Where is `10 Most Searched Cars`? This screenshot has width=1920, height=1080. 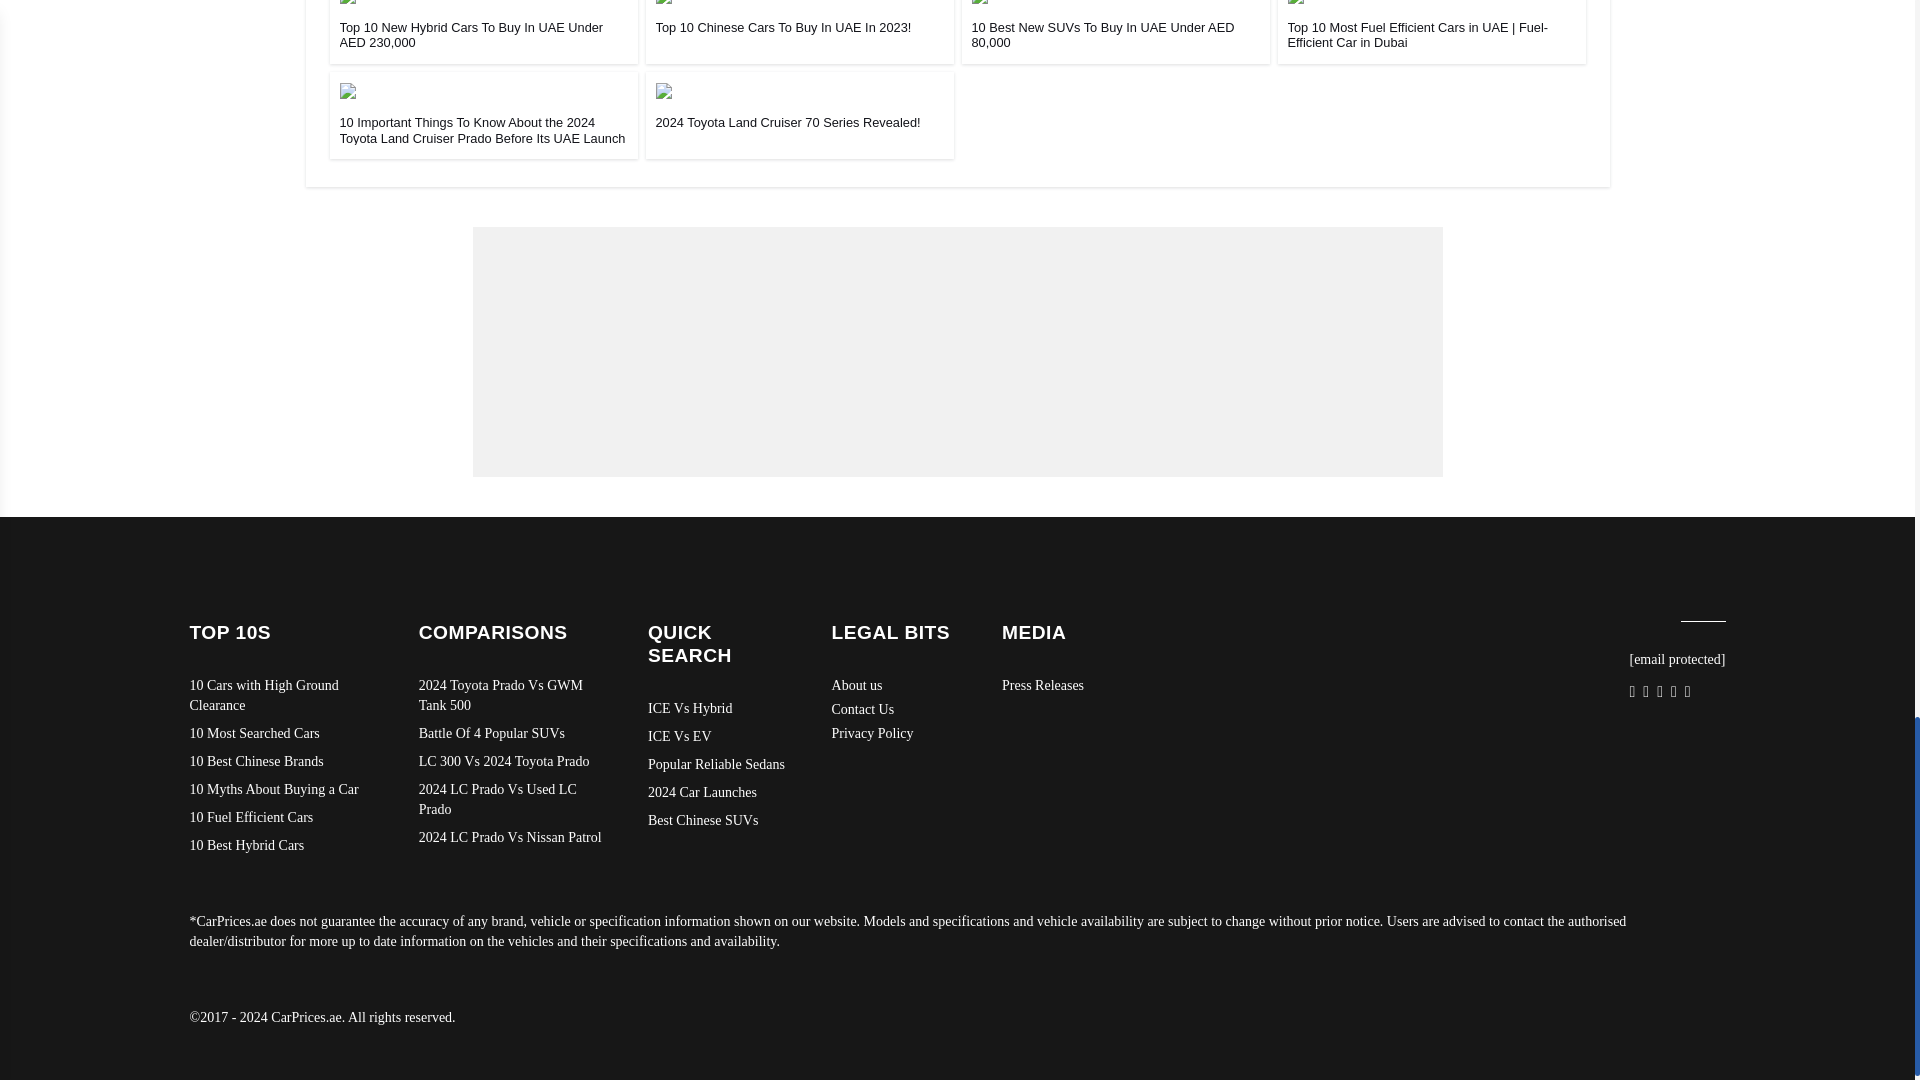
10 Most Searched Cars is located at coordinates (284, 734).